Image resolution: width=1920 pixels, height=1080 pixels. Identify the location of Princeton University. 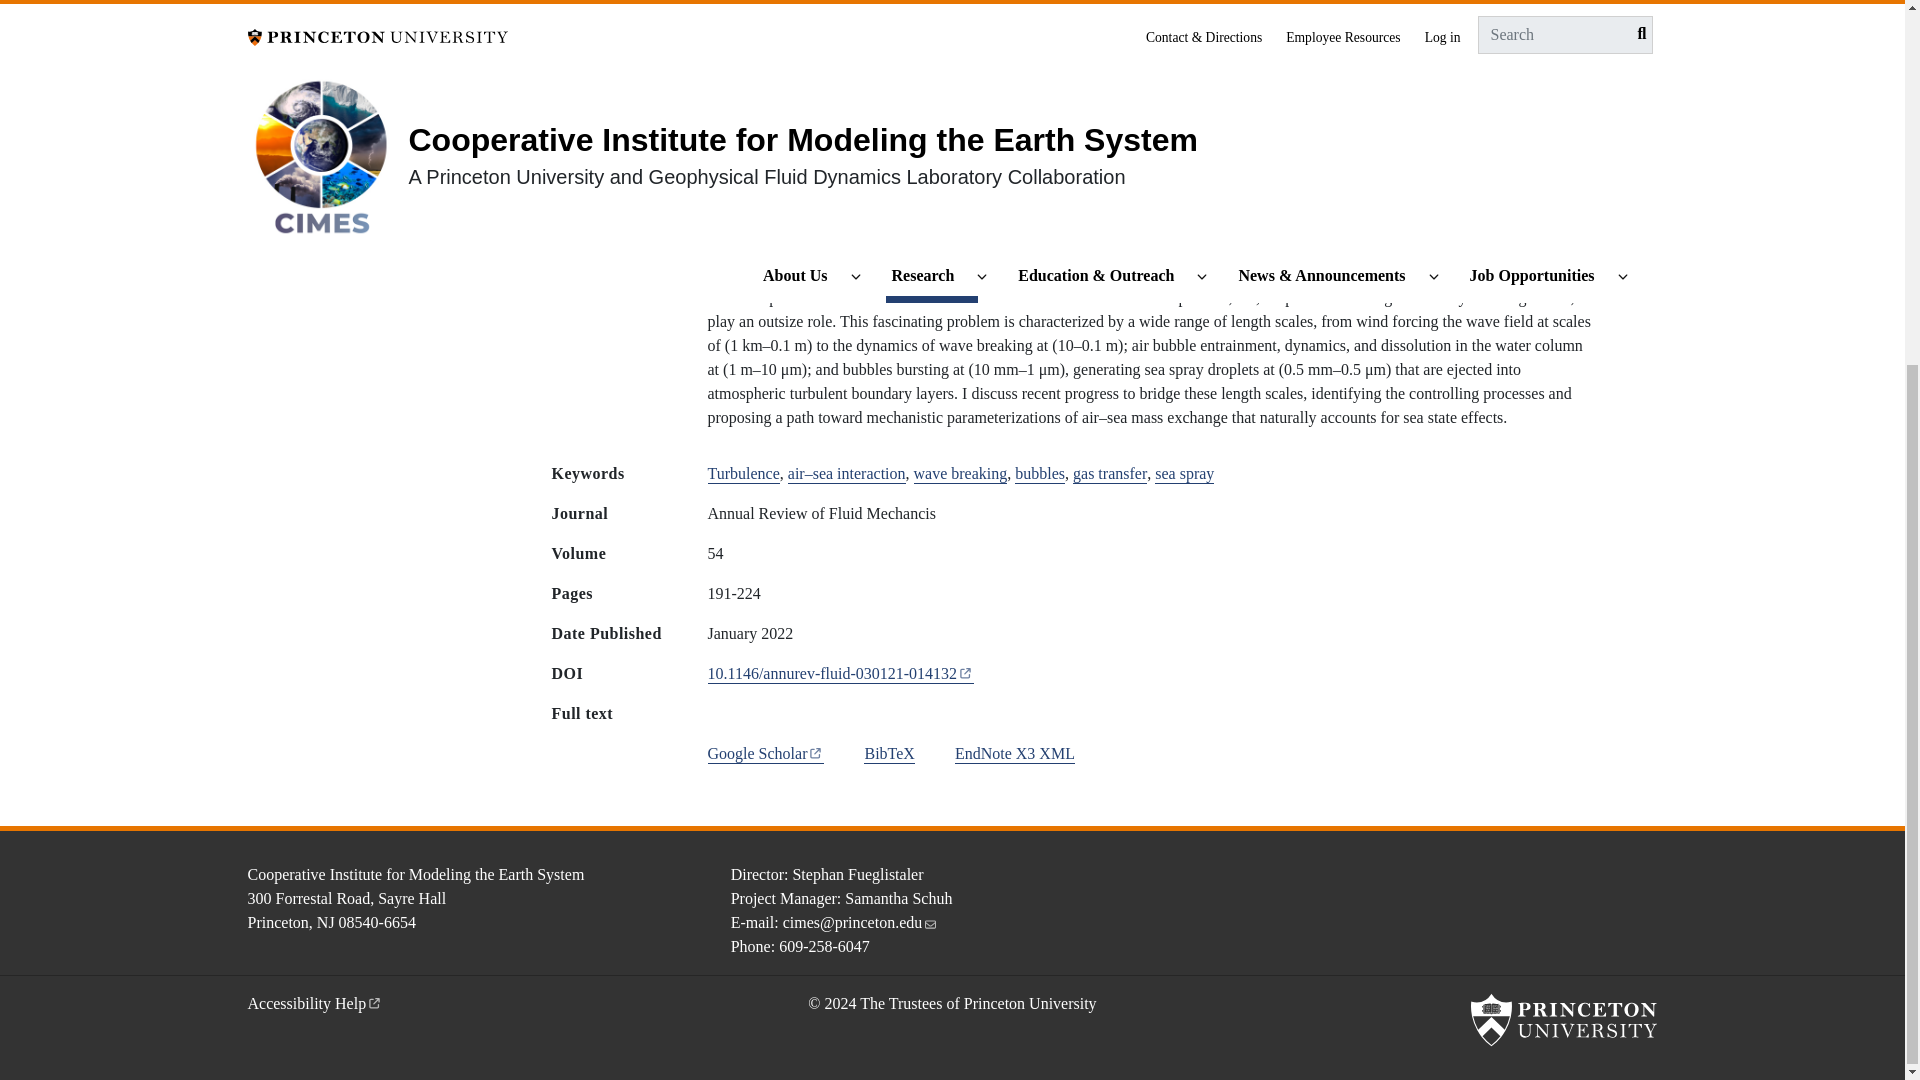
(1563, 1020).